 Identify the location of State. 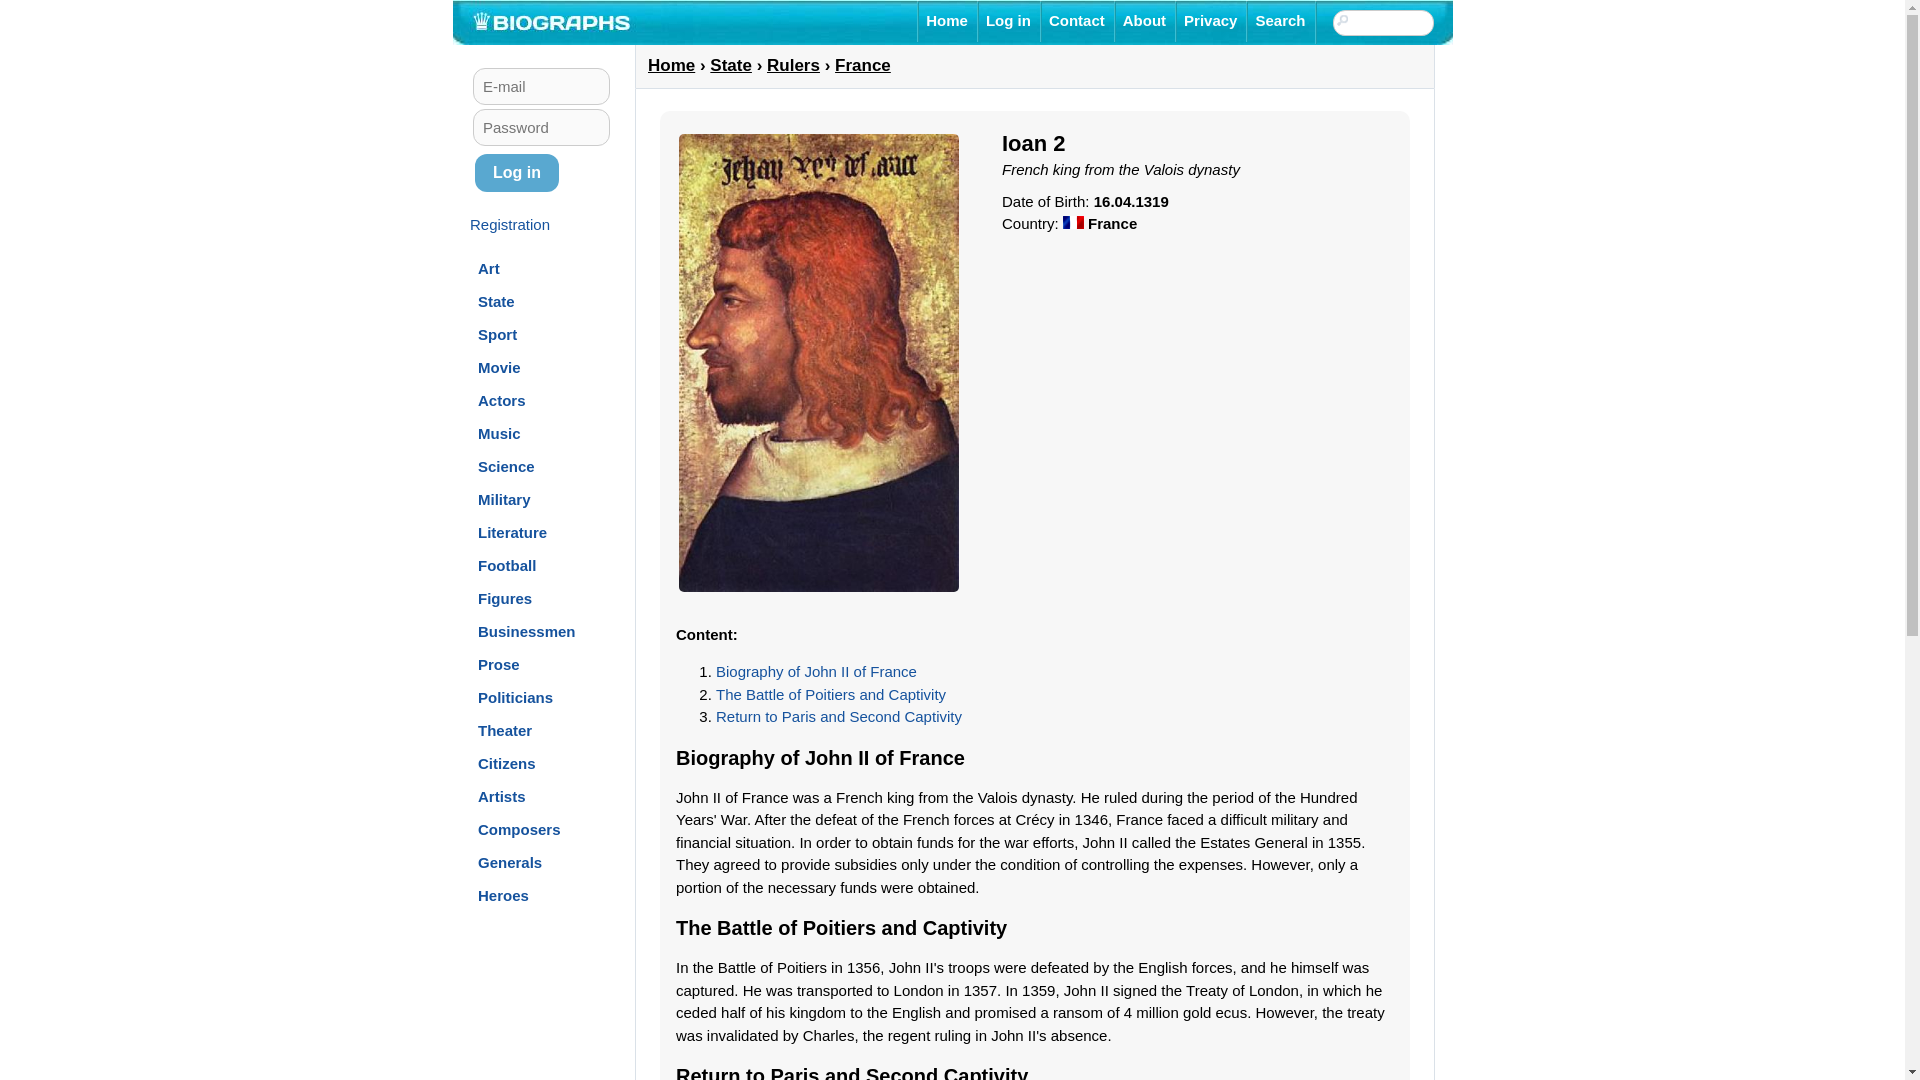
(496, 300).